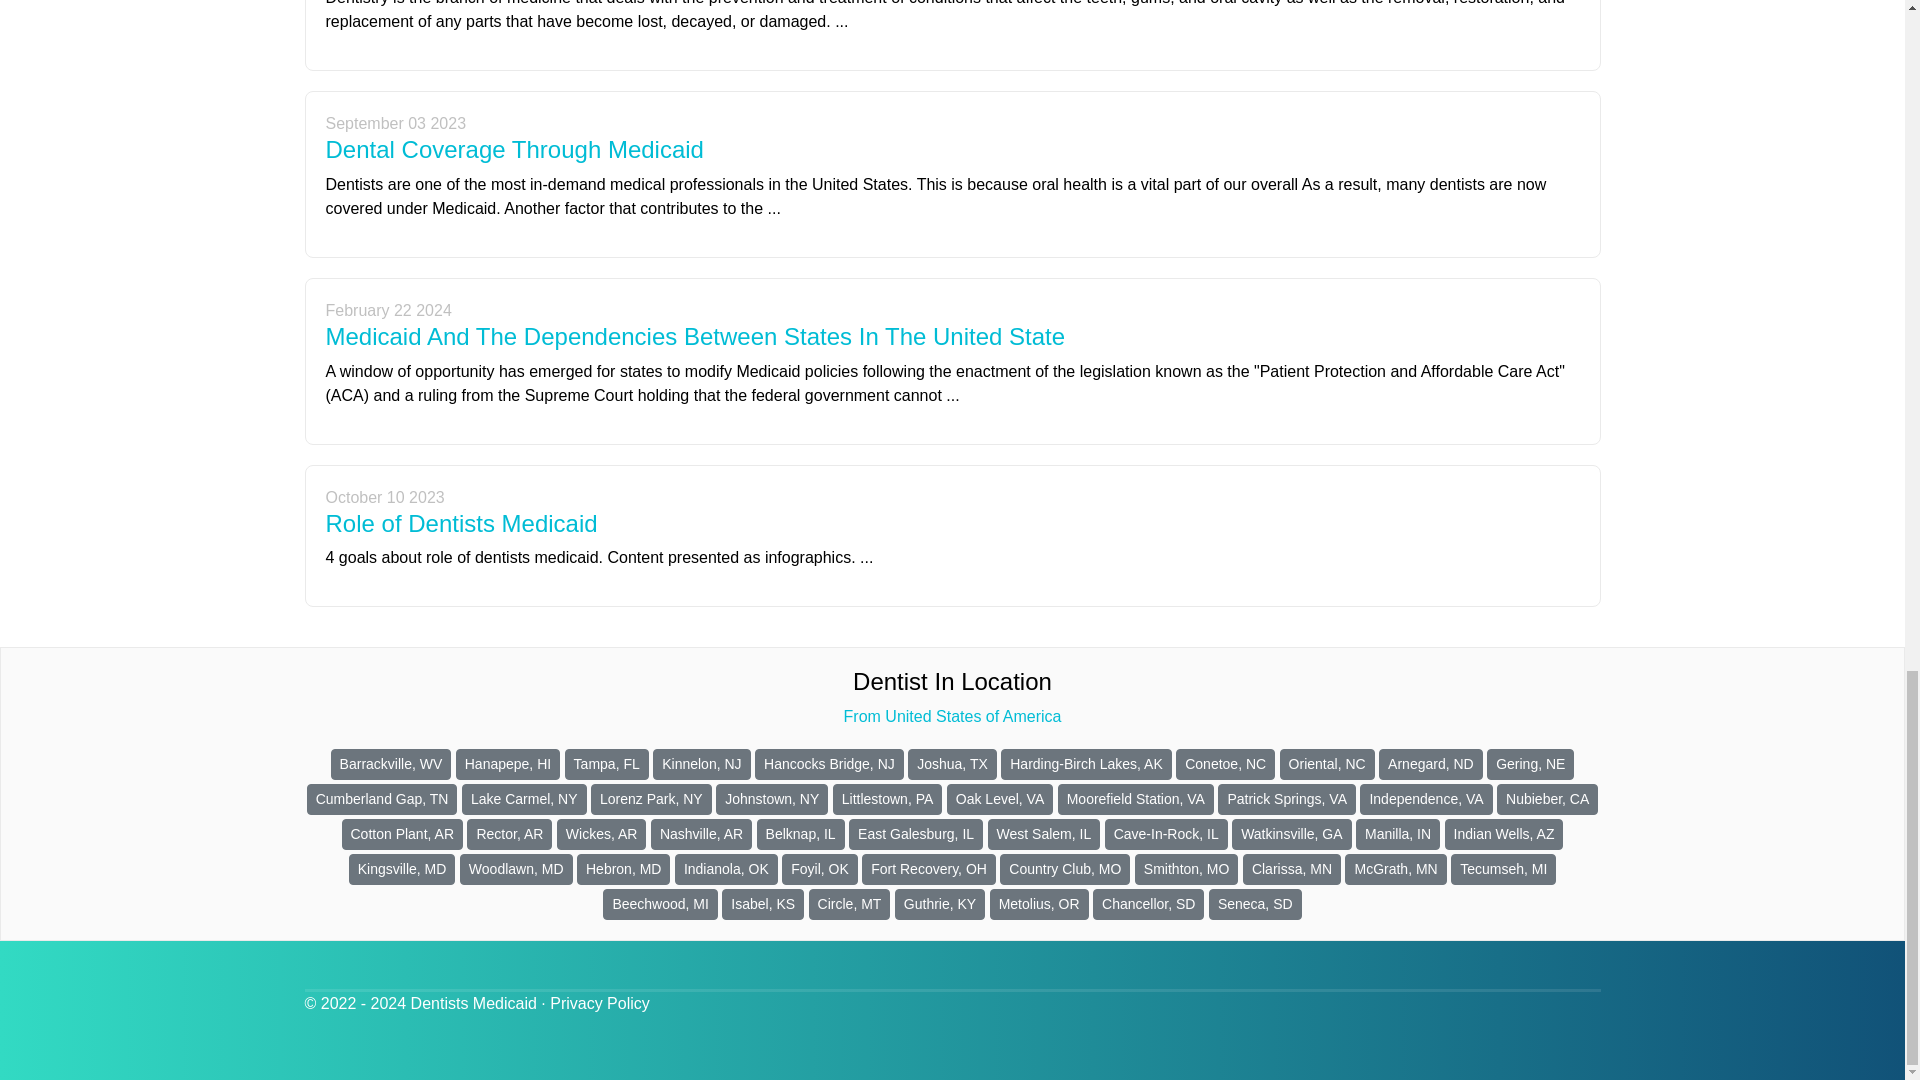 The image size is (1920, 1080). What do you see at coordinates (515, 150) in the screenshot?
I see `Dental Coverage Through Medicaid` at bounding box center [515, 150].